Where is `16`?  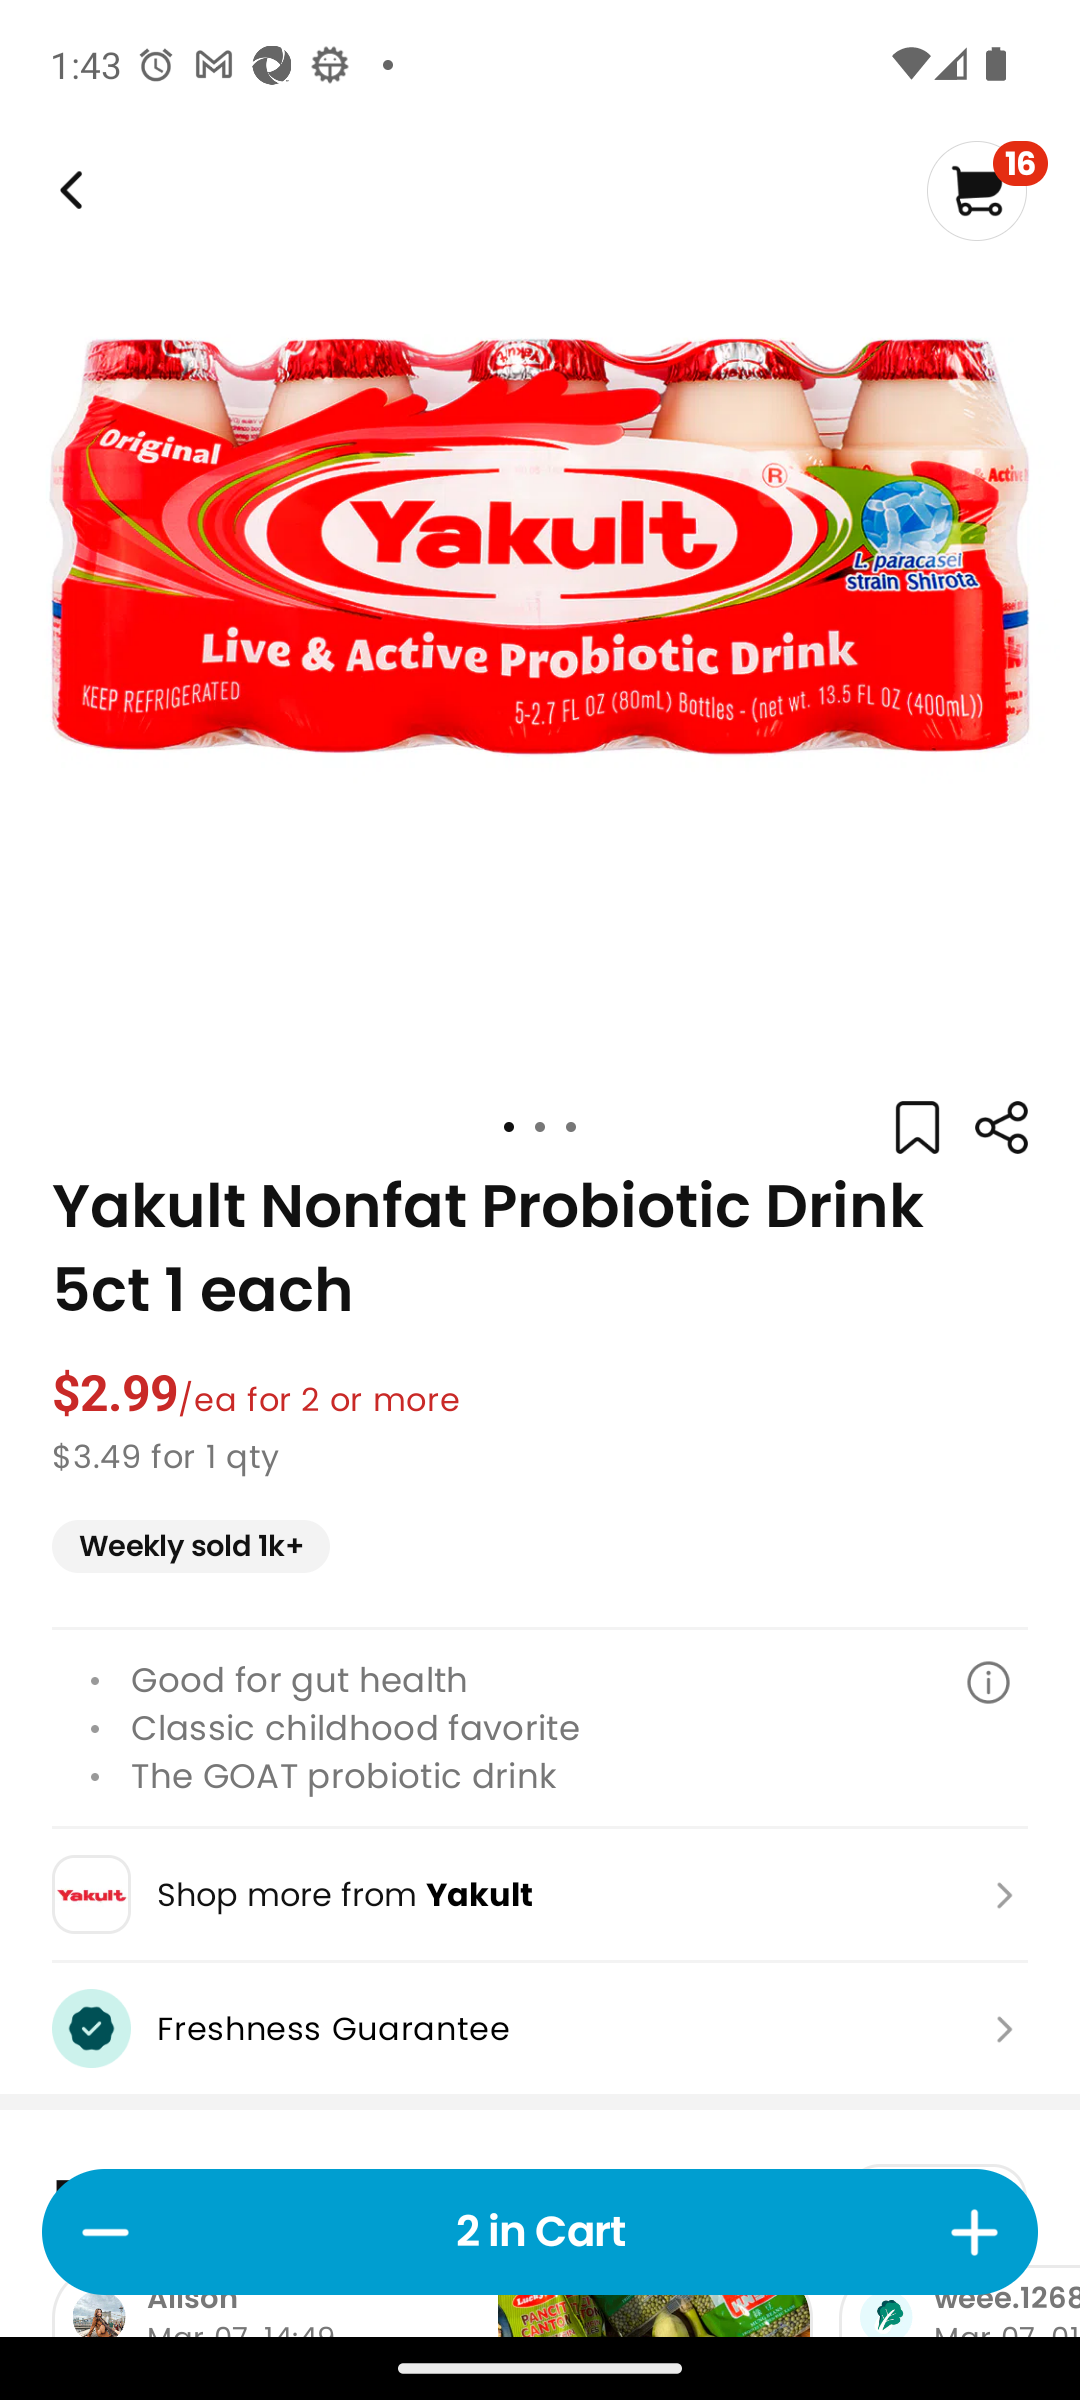 16 is located at coordinates (986, 190).